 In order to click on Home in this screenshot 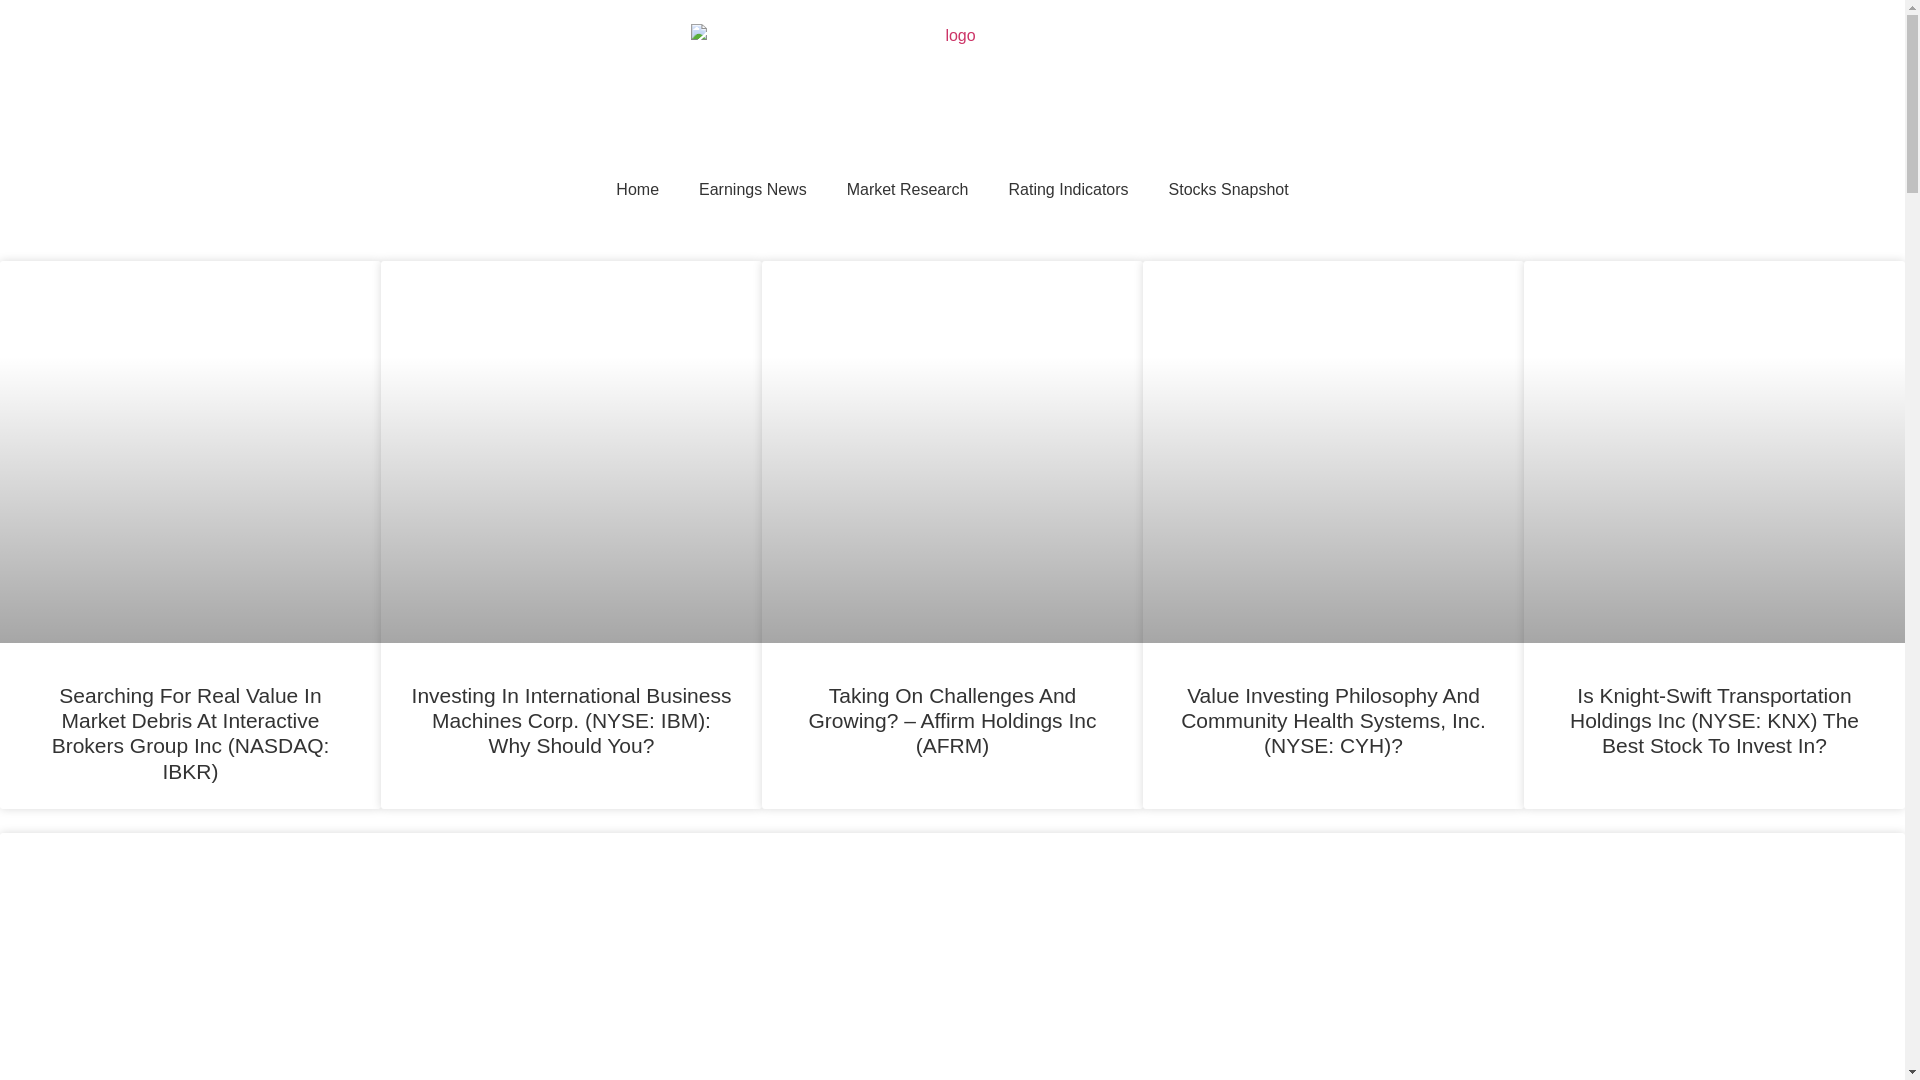, I will do `click(637, 190)`.